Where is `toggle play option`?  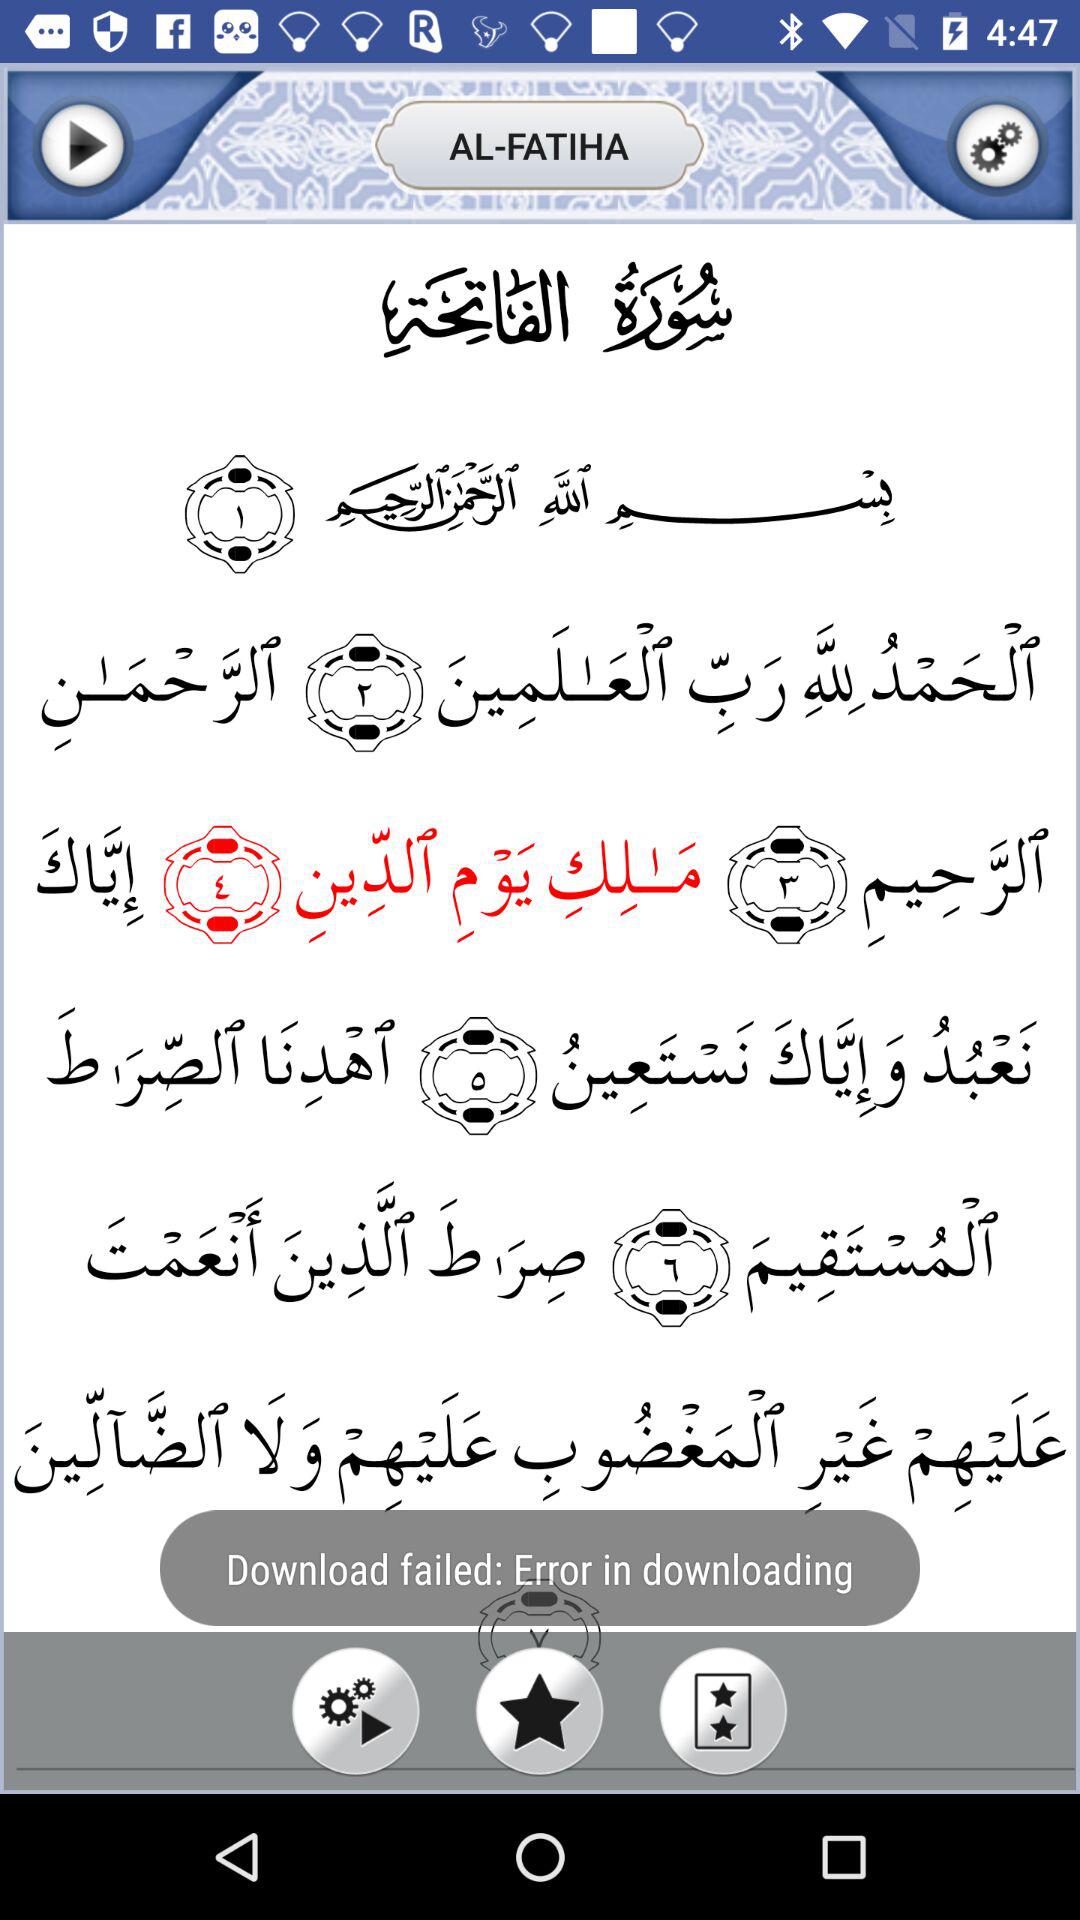
toggle play option is located at coordinates (356, 1710).